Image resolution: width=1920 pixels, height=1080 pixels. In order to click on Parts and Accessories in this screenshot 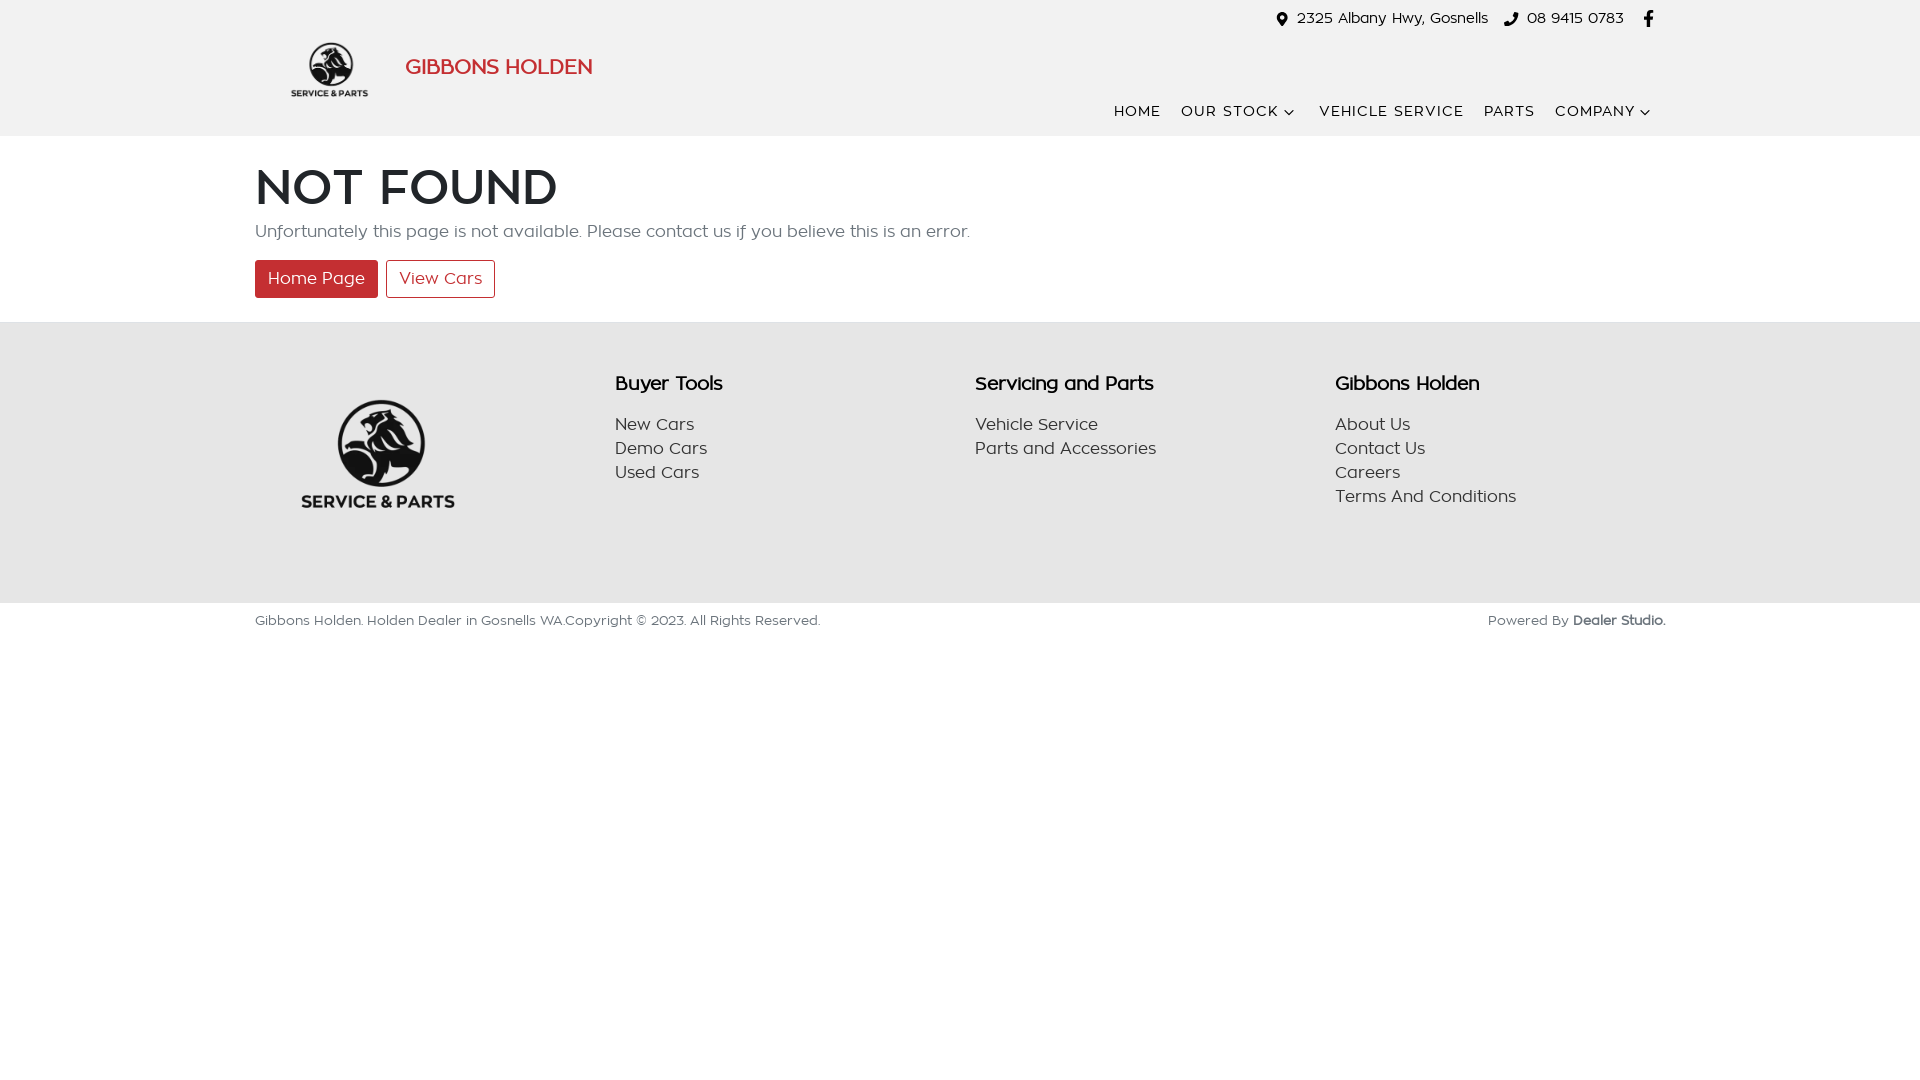, I will do `click(1066, 449)`.